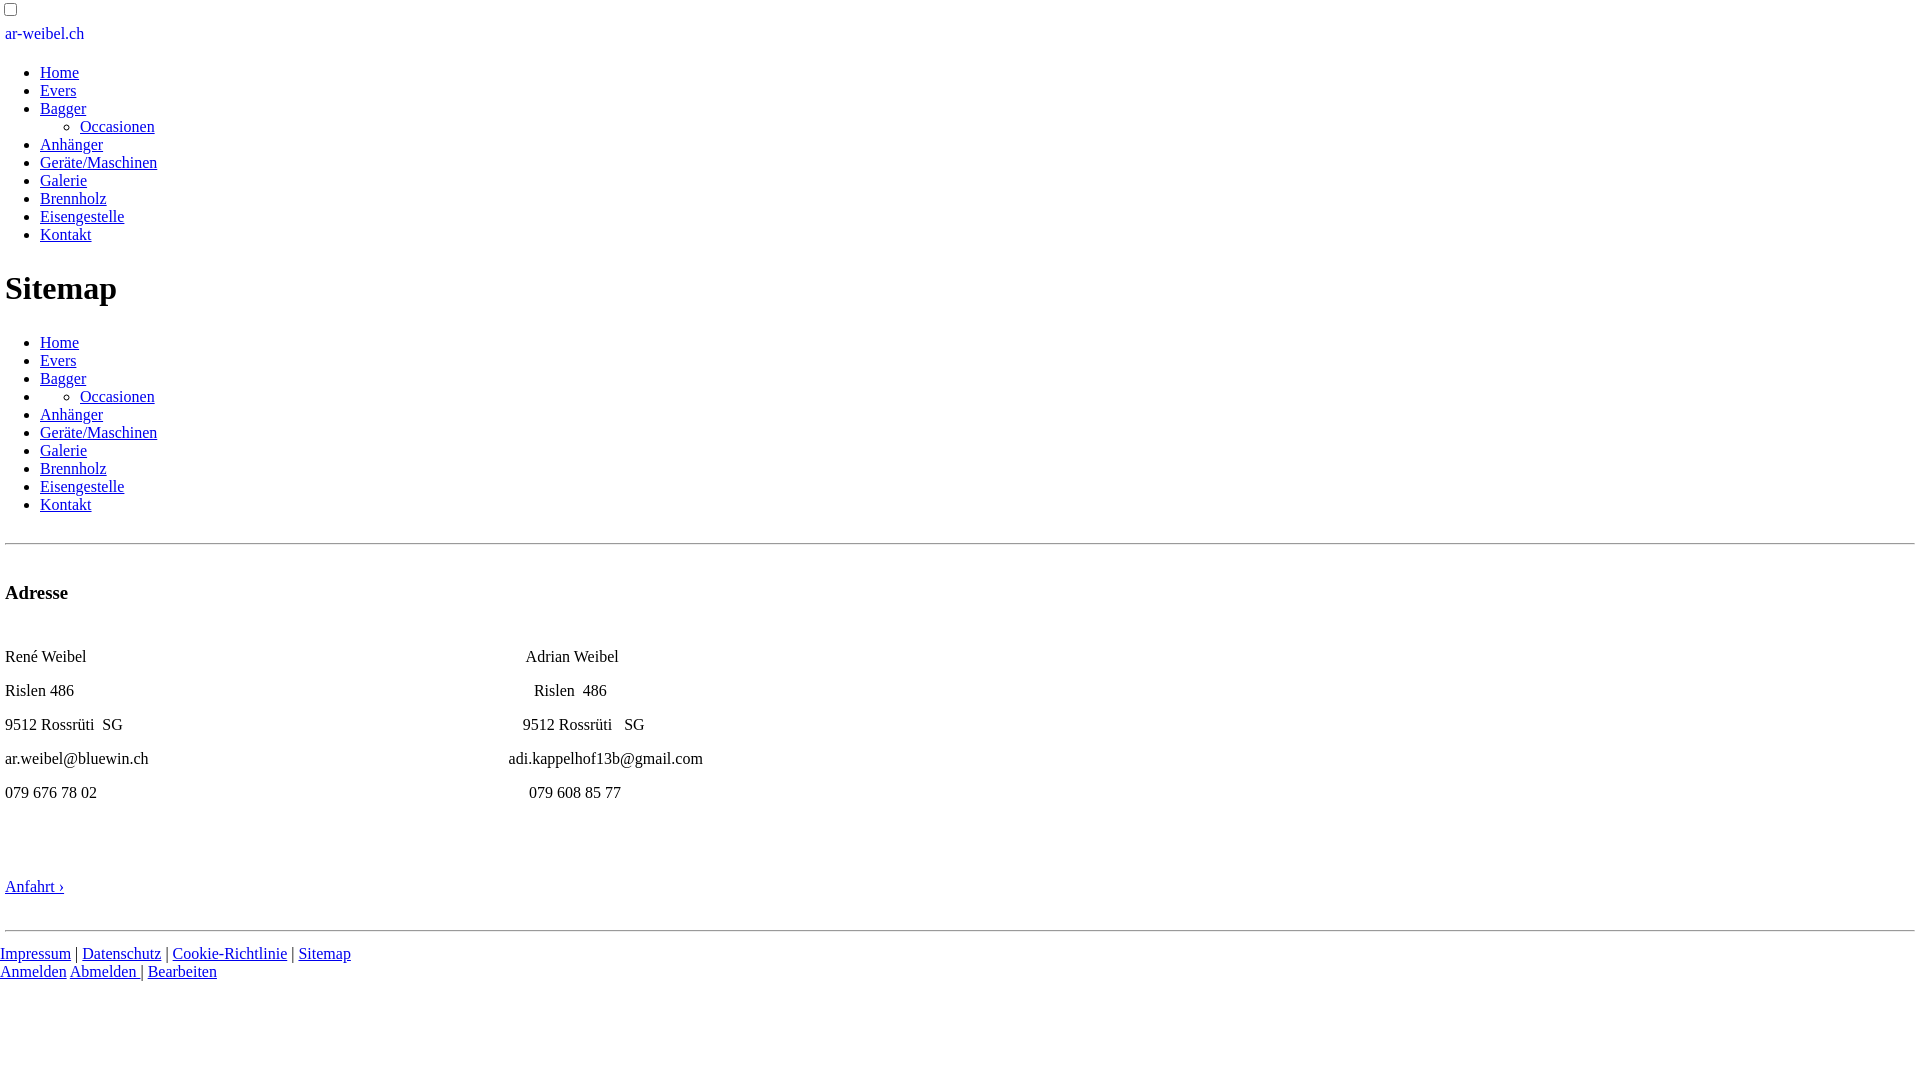  Describe the element at coordinates (118, 396) in the screenshot. I see `Occasionen` at that location.